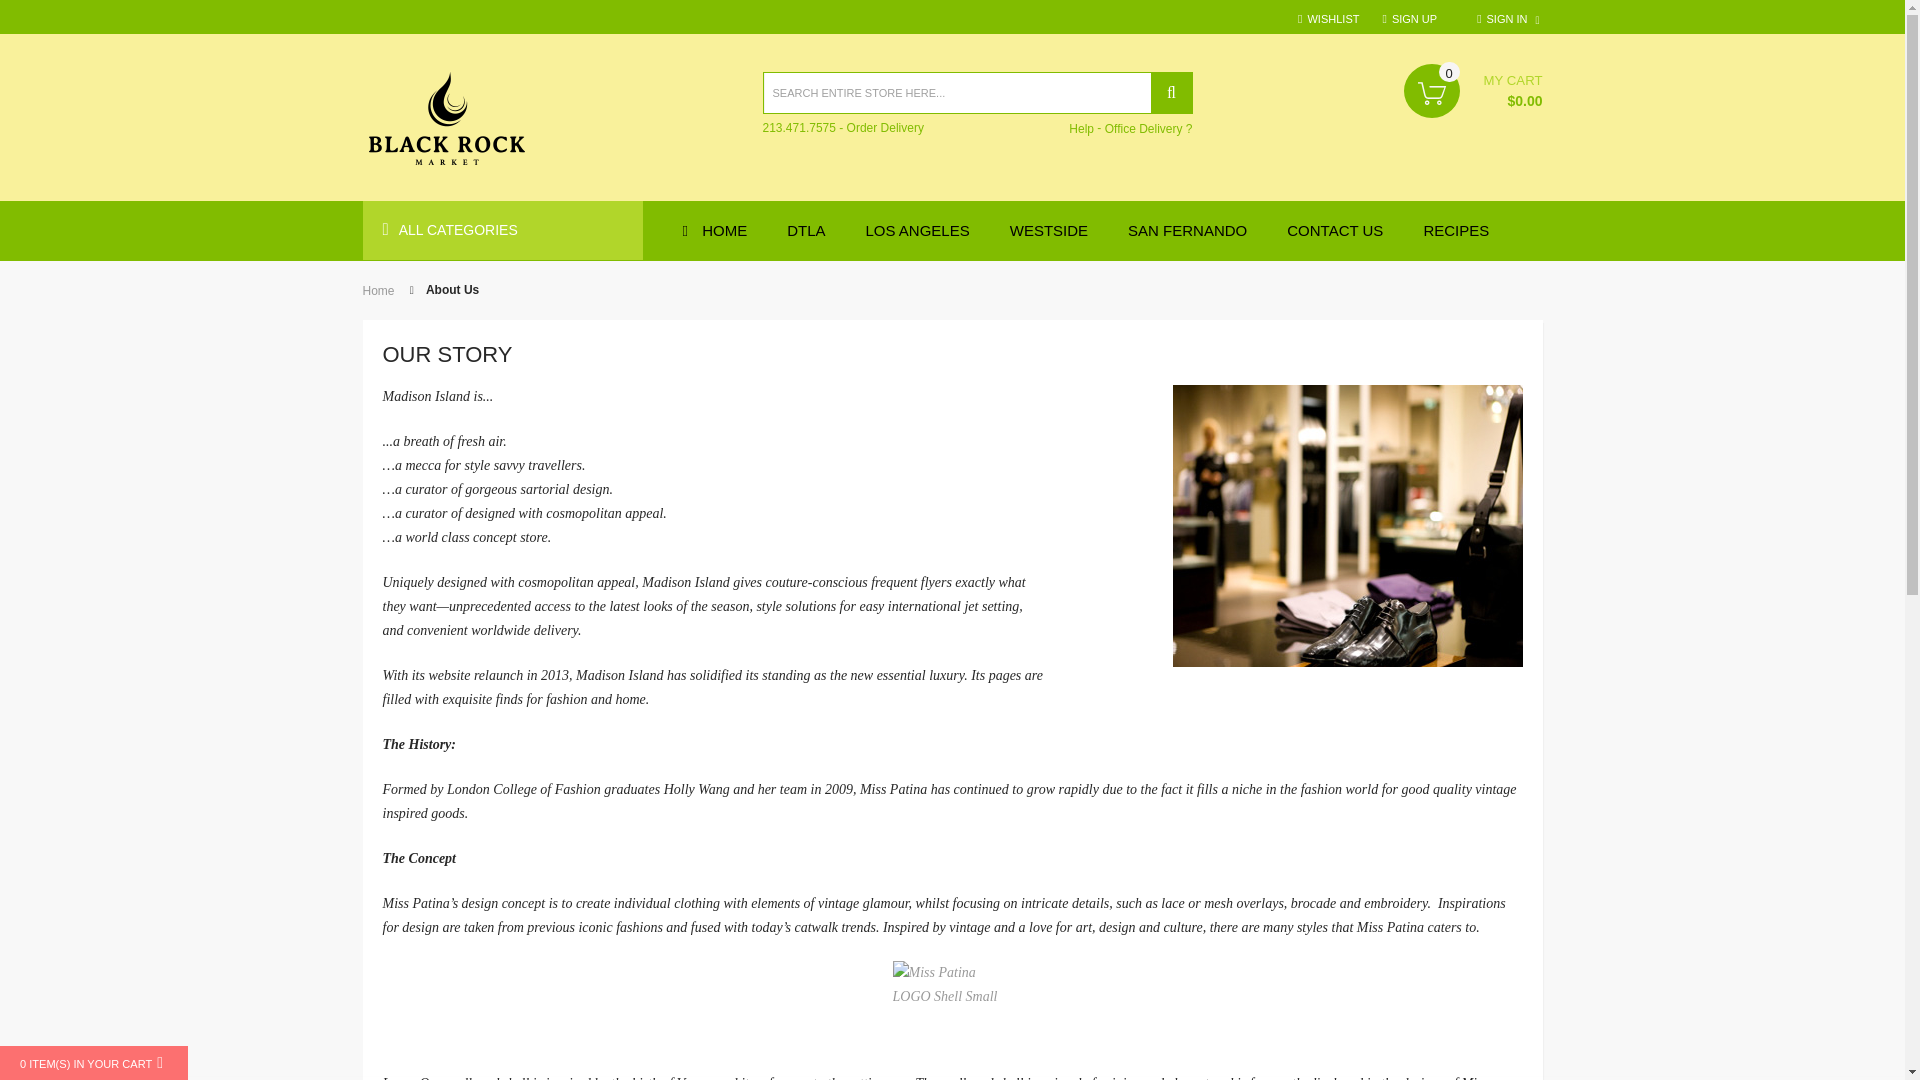 The width and height of the screenshot is (1920, 1080). I want to click on Search, so click(1171, 93).